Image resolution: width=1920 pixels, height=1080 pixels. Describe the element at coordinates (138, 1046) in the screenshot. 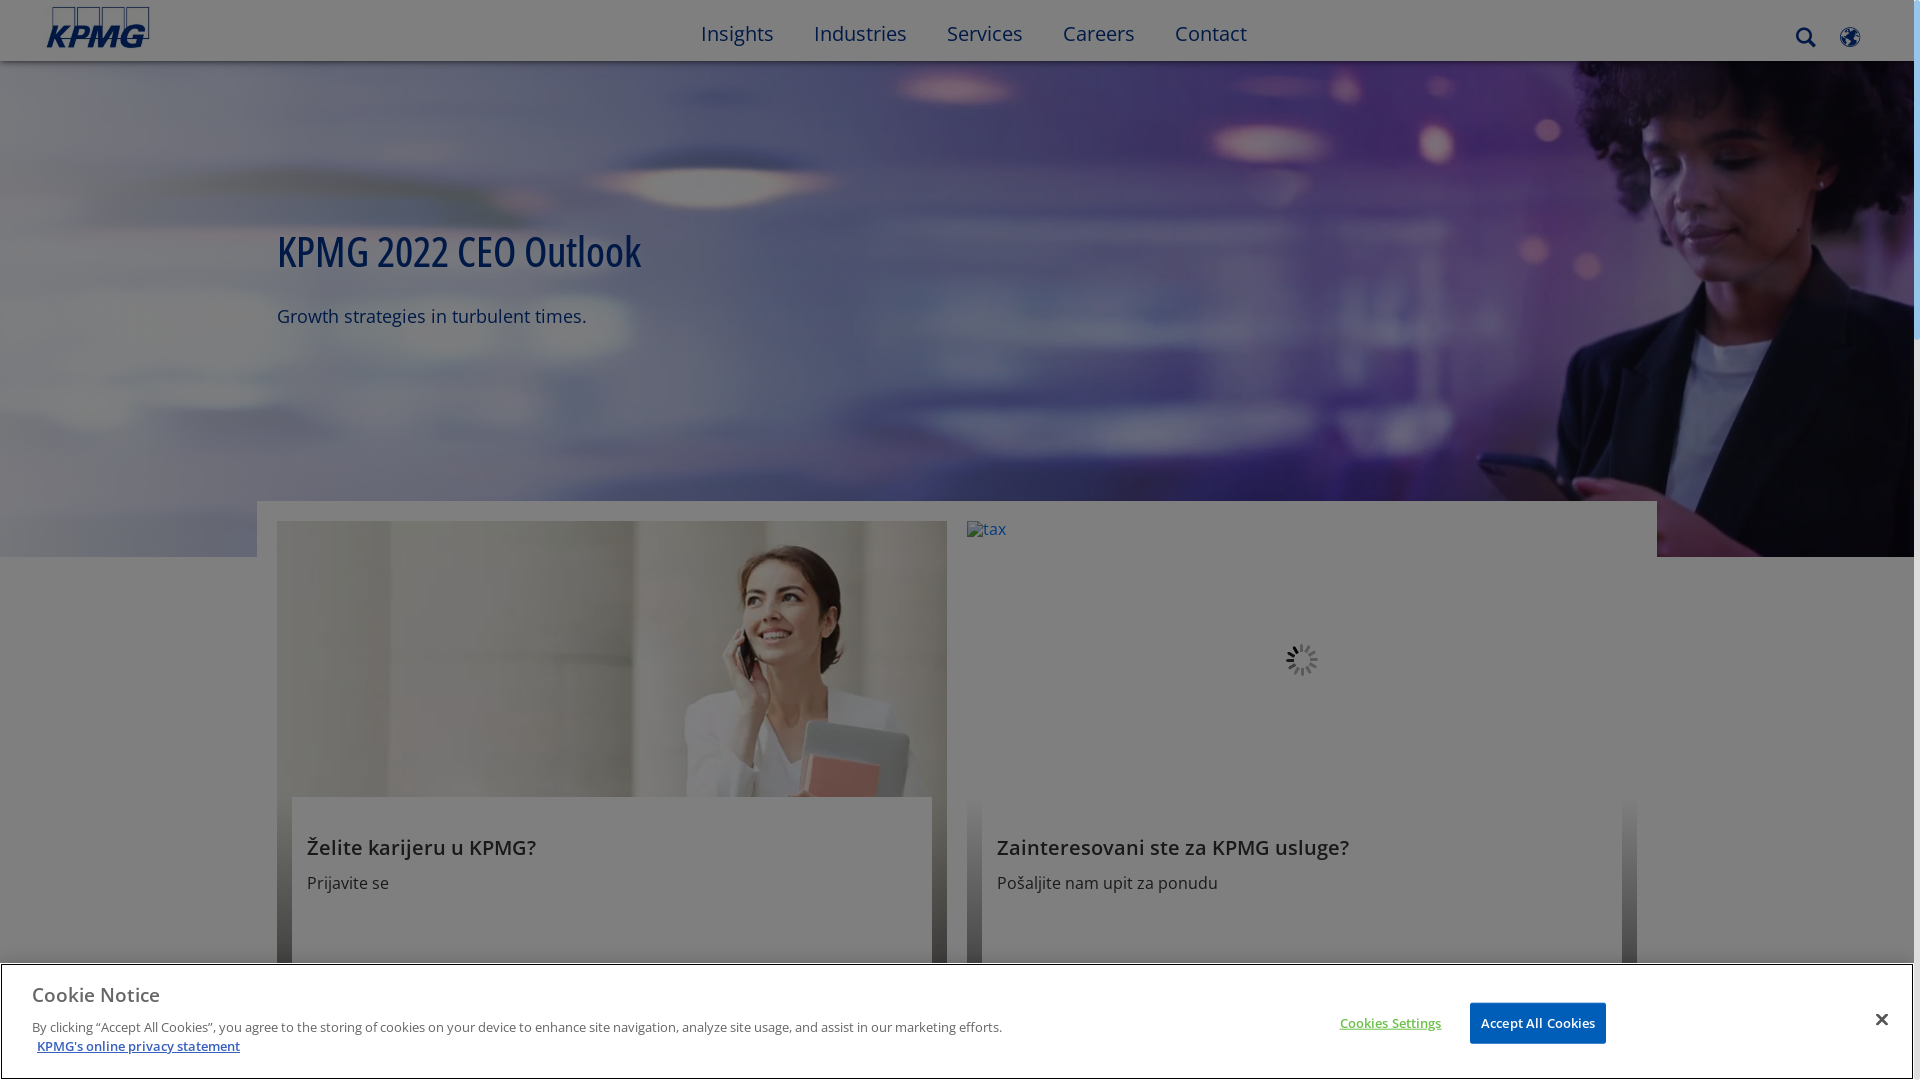

I see `KPMG's online privacy statement` at that location.